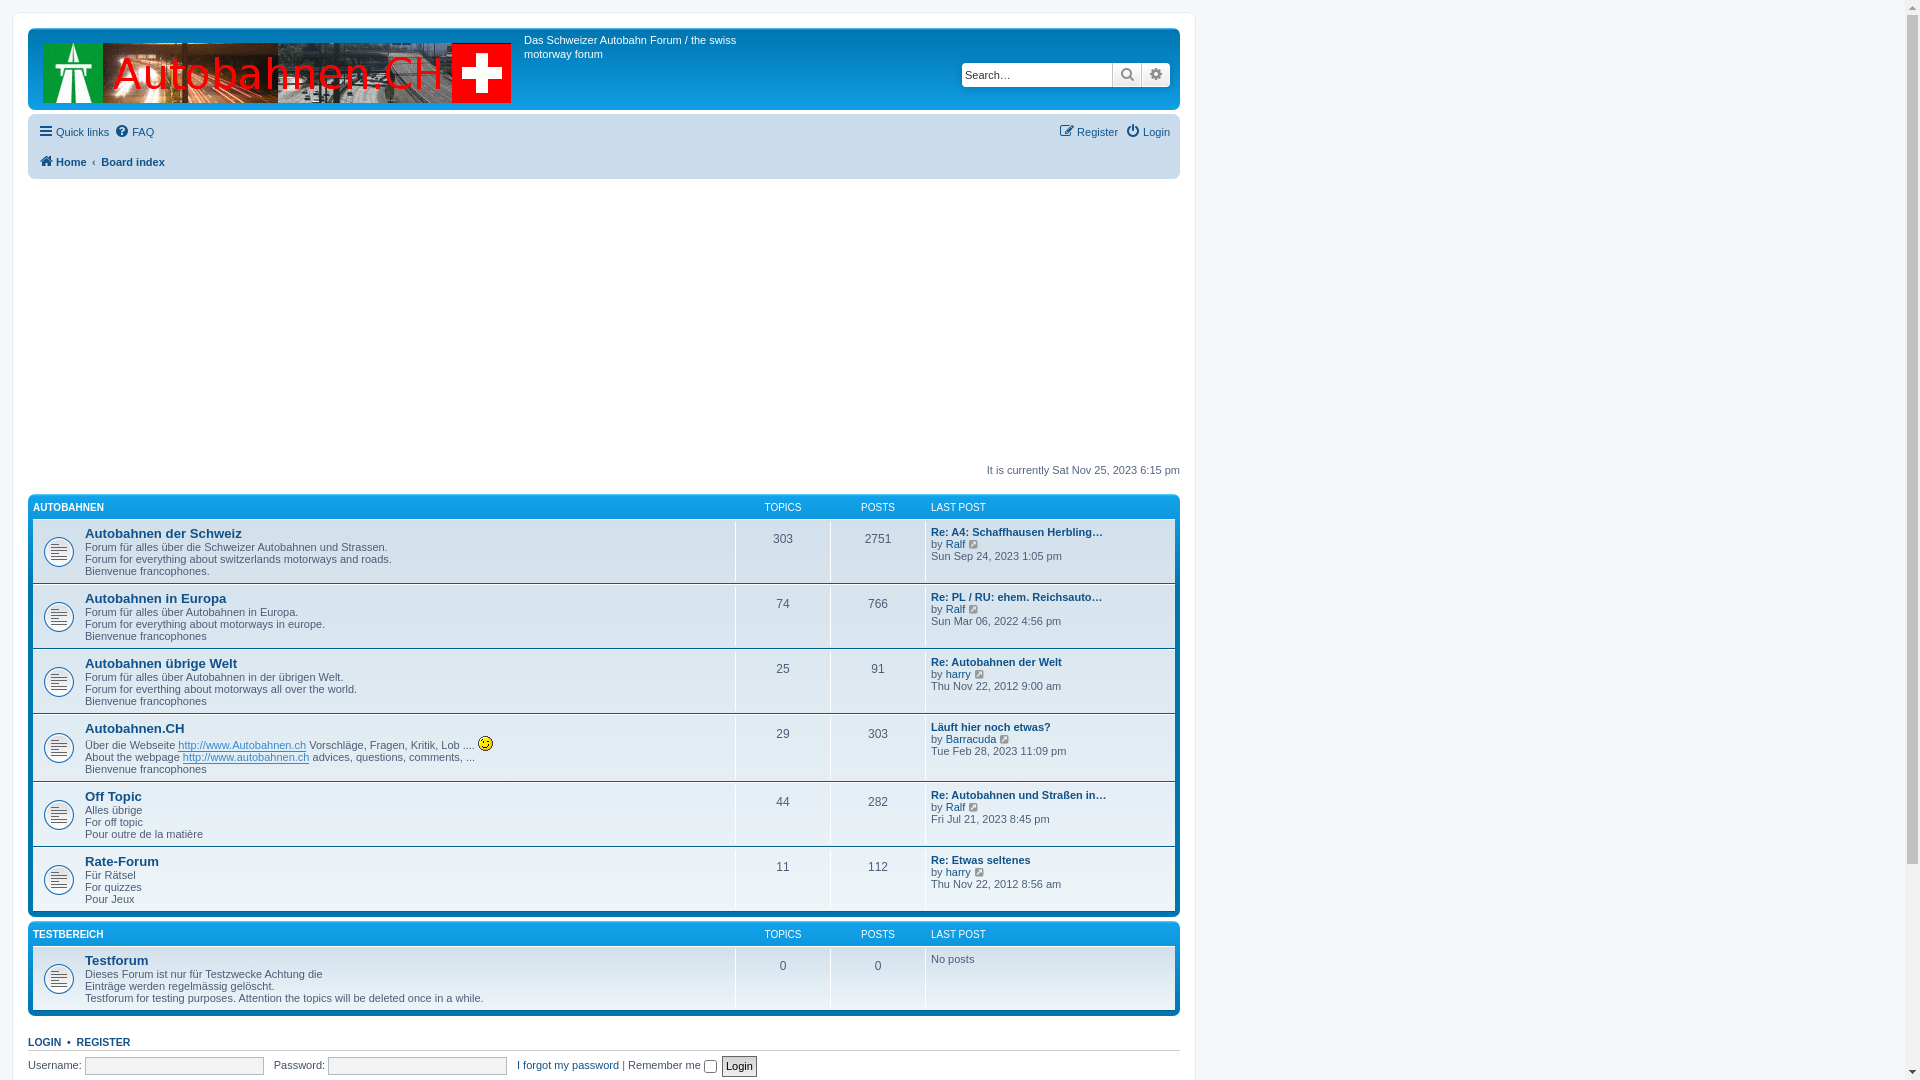 This screenshot has height=1080, width=1920. Describe the element at coordinates (68, 508) in the screenshot. I see `AUTOBAHNEN` at that location.